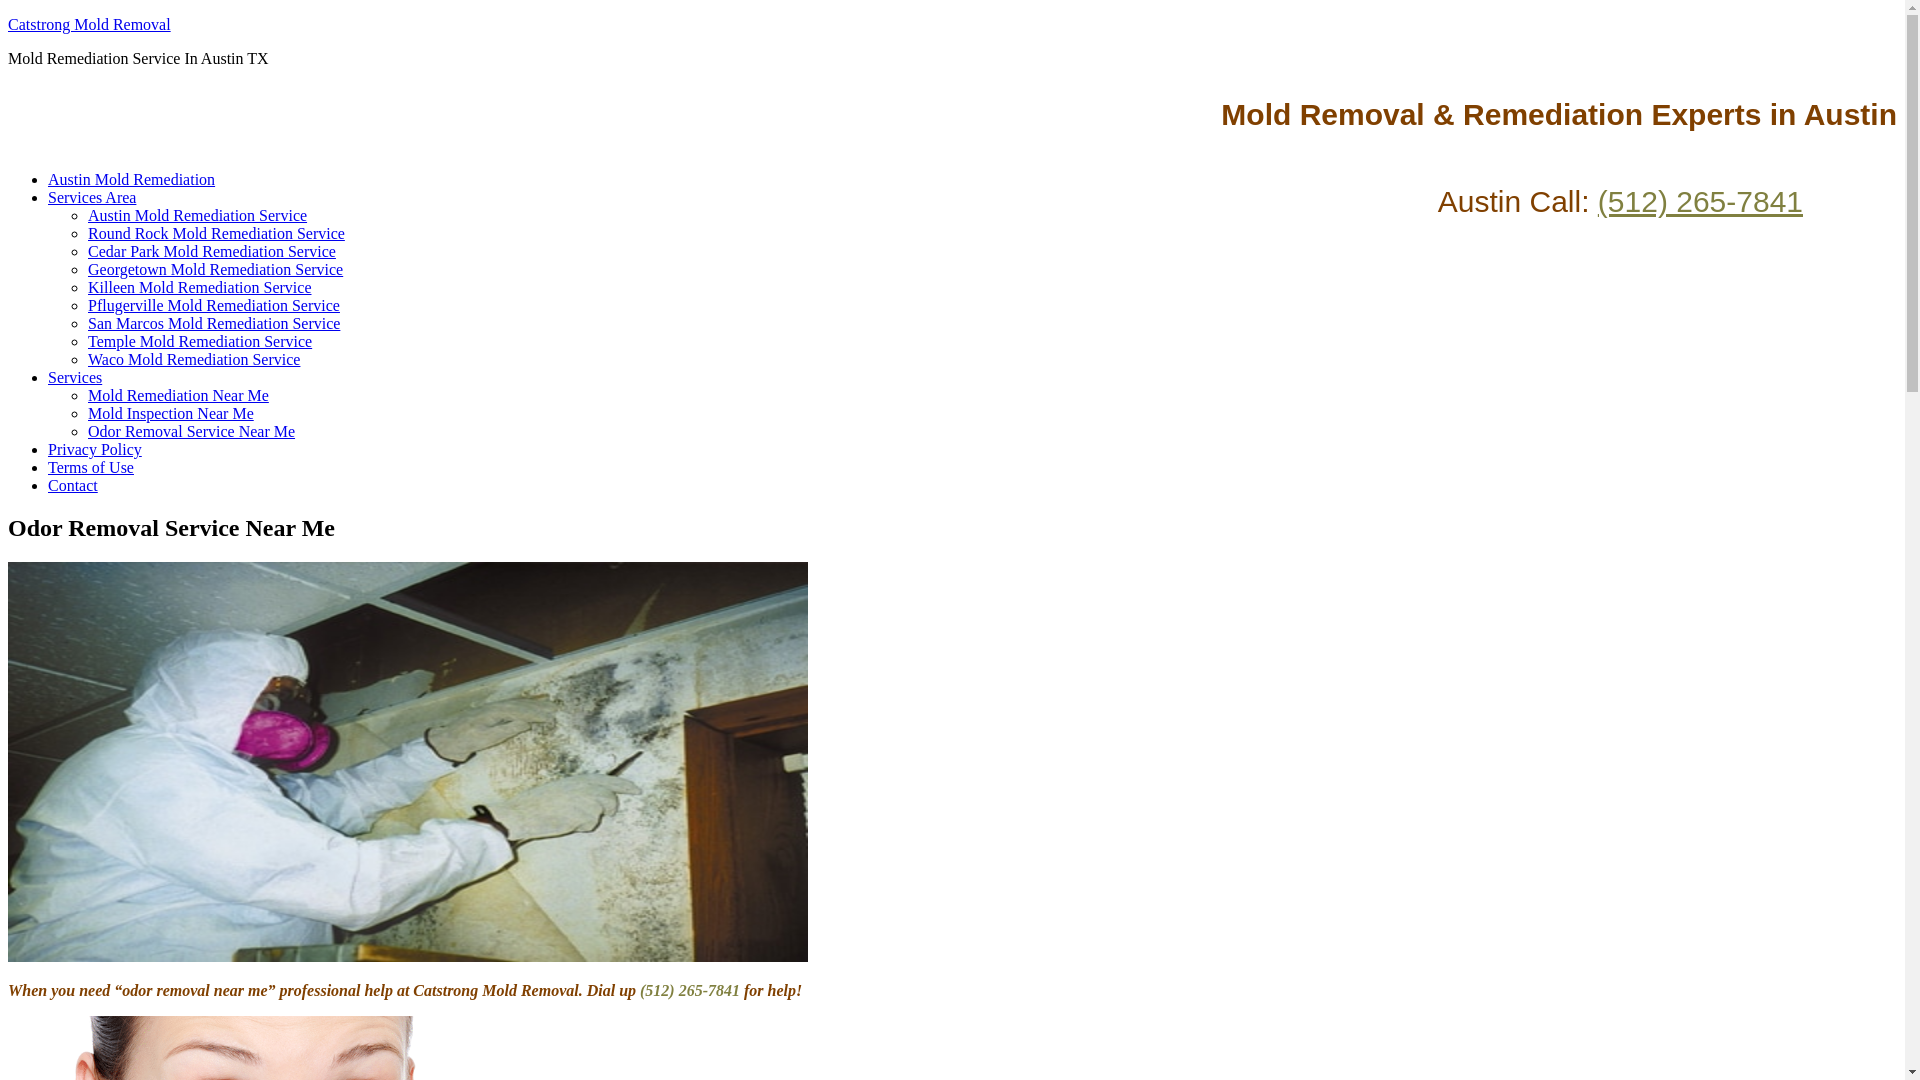 This screenshot has height=1080, width=1920. I want to click on San Marcos Mold Remediation Service, so click(214, 323).